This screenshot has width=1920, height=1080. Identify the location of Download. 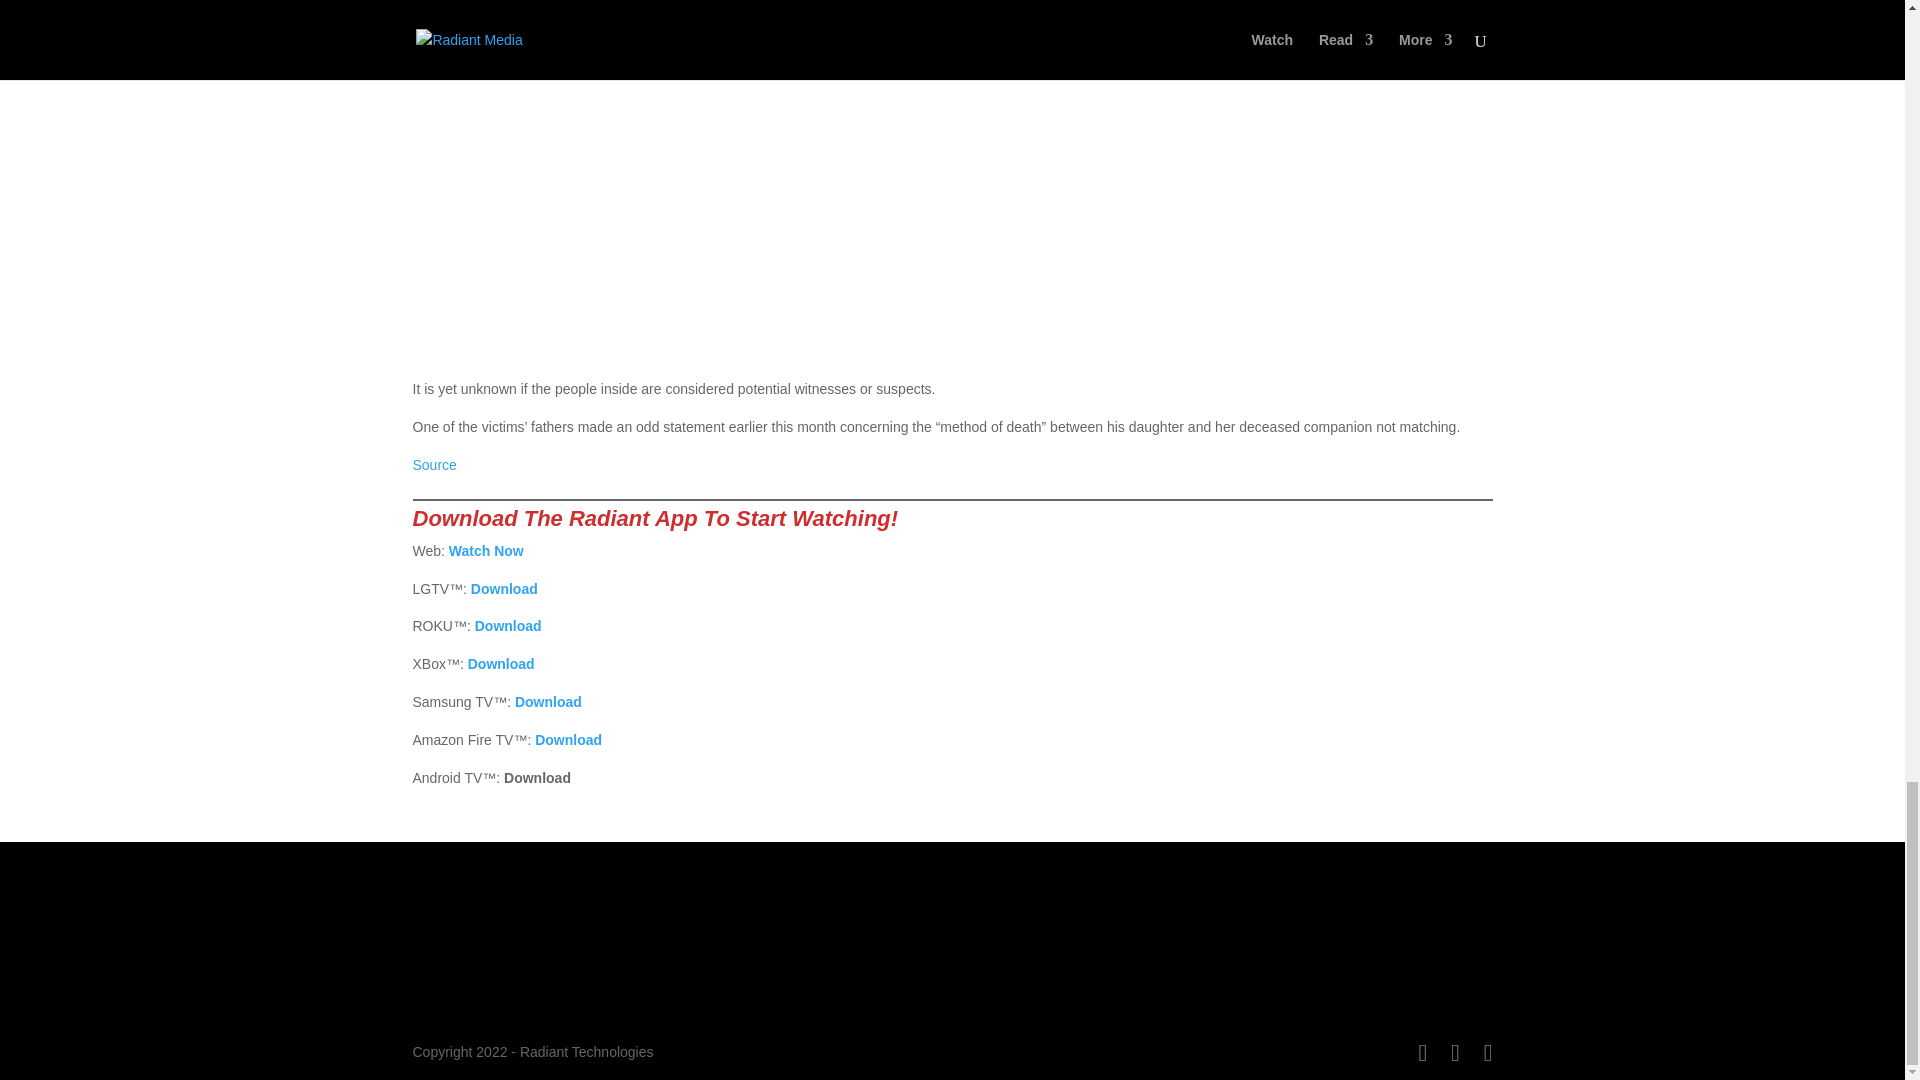
(504, 589).